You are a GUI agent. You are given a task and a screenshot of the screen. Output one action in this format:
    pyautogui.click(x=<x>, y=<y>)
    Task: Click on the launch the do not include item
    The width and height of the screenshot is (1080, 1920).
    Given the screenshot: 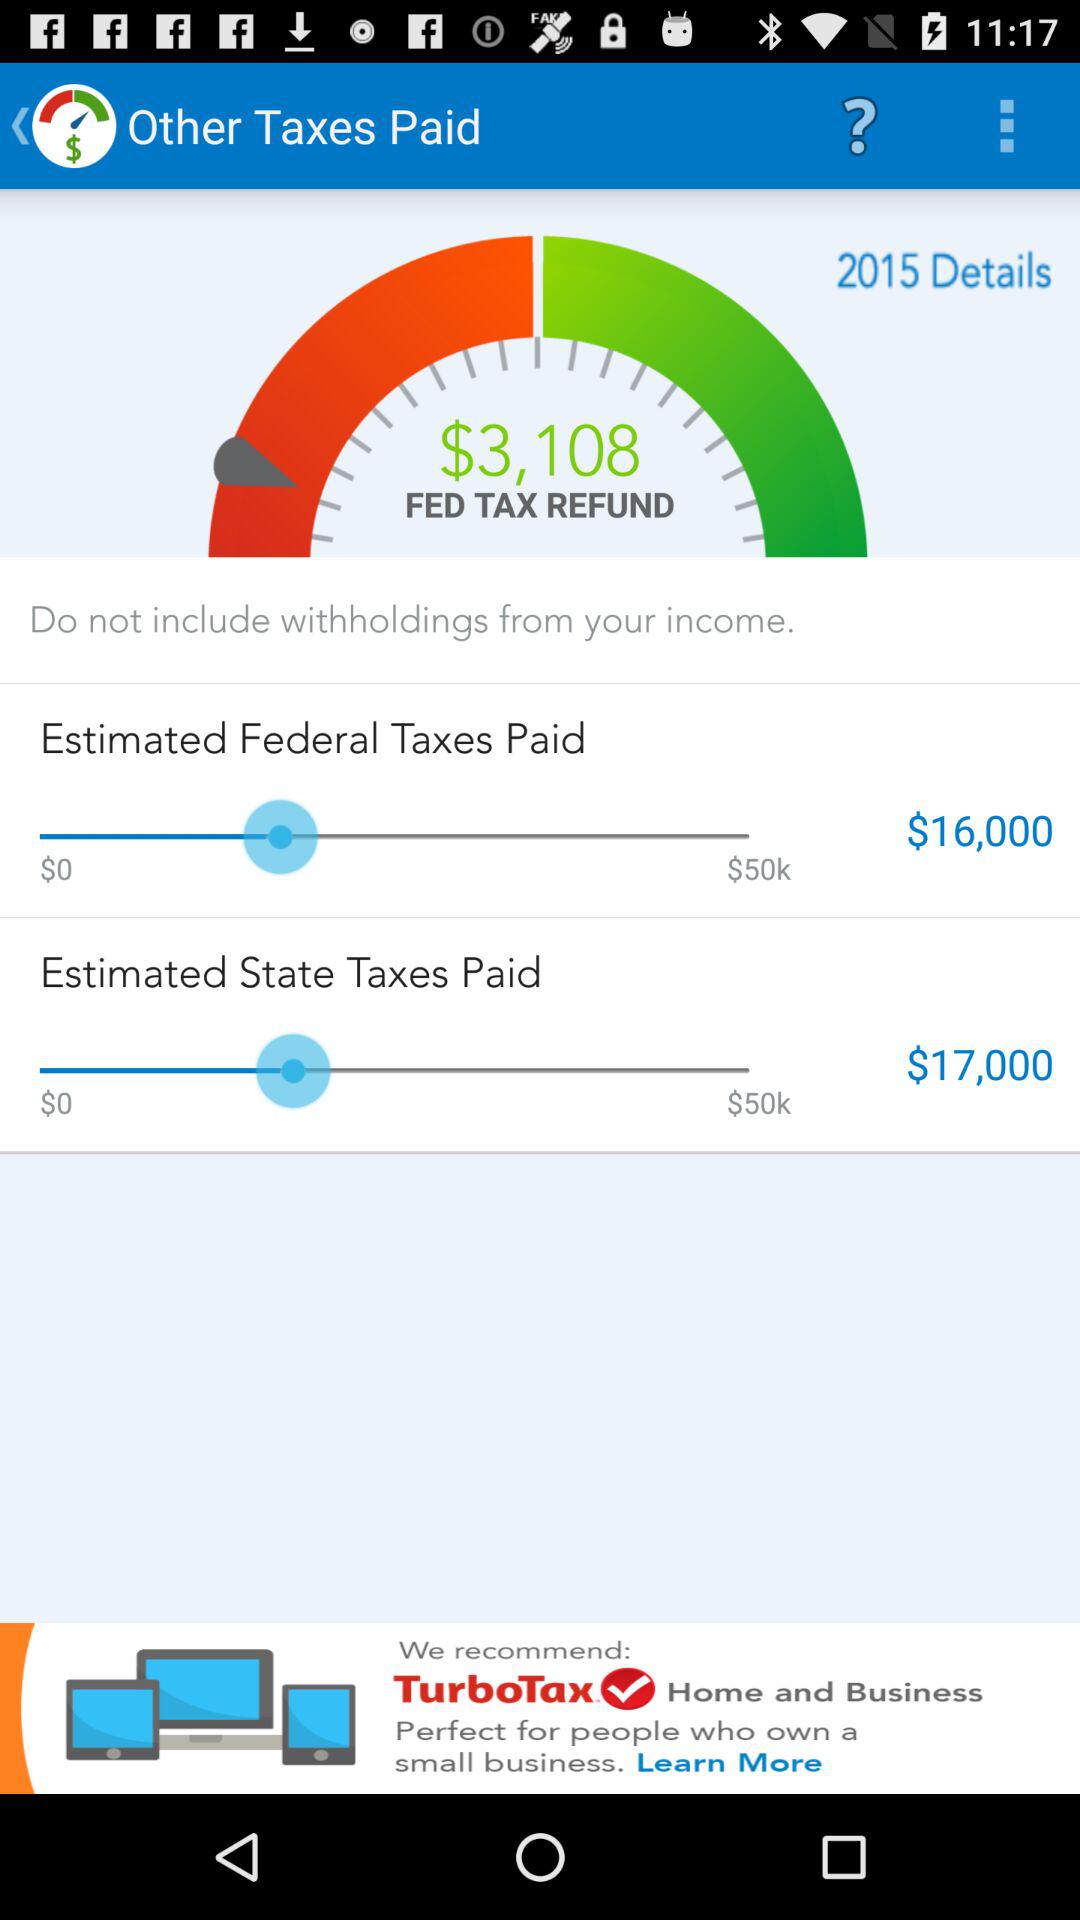 What is the action you would take?
    pyautogui.click(x=412, y=619)
    